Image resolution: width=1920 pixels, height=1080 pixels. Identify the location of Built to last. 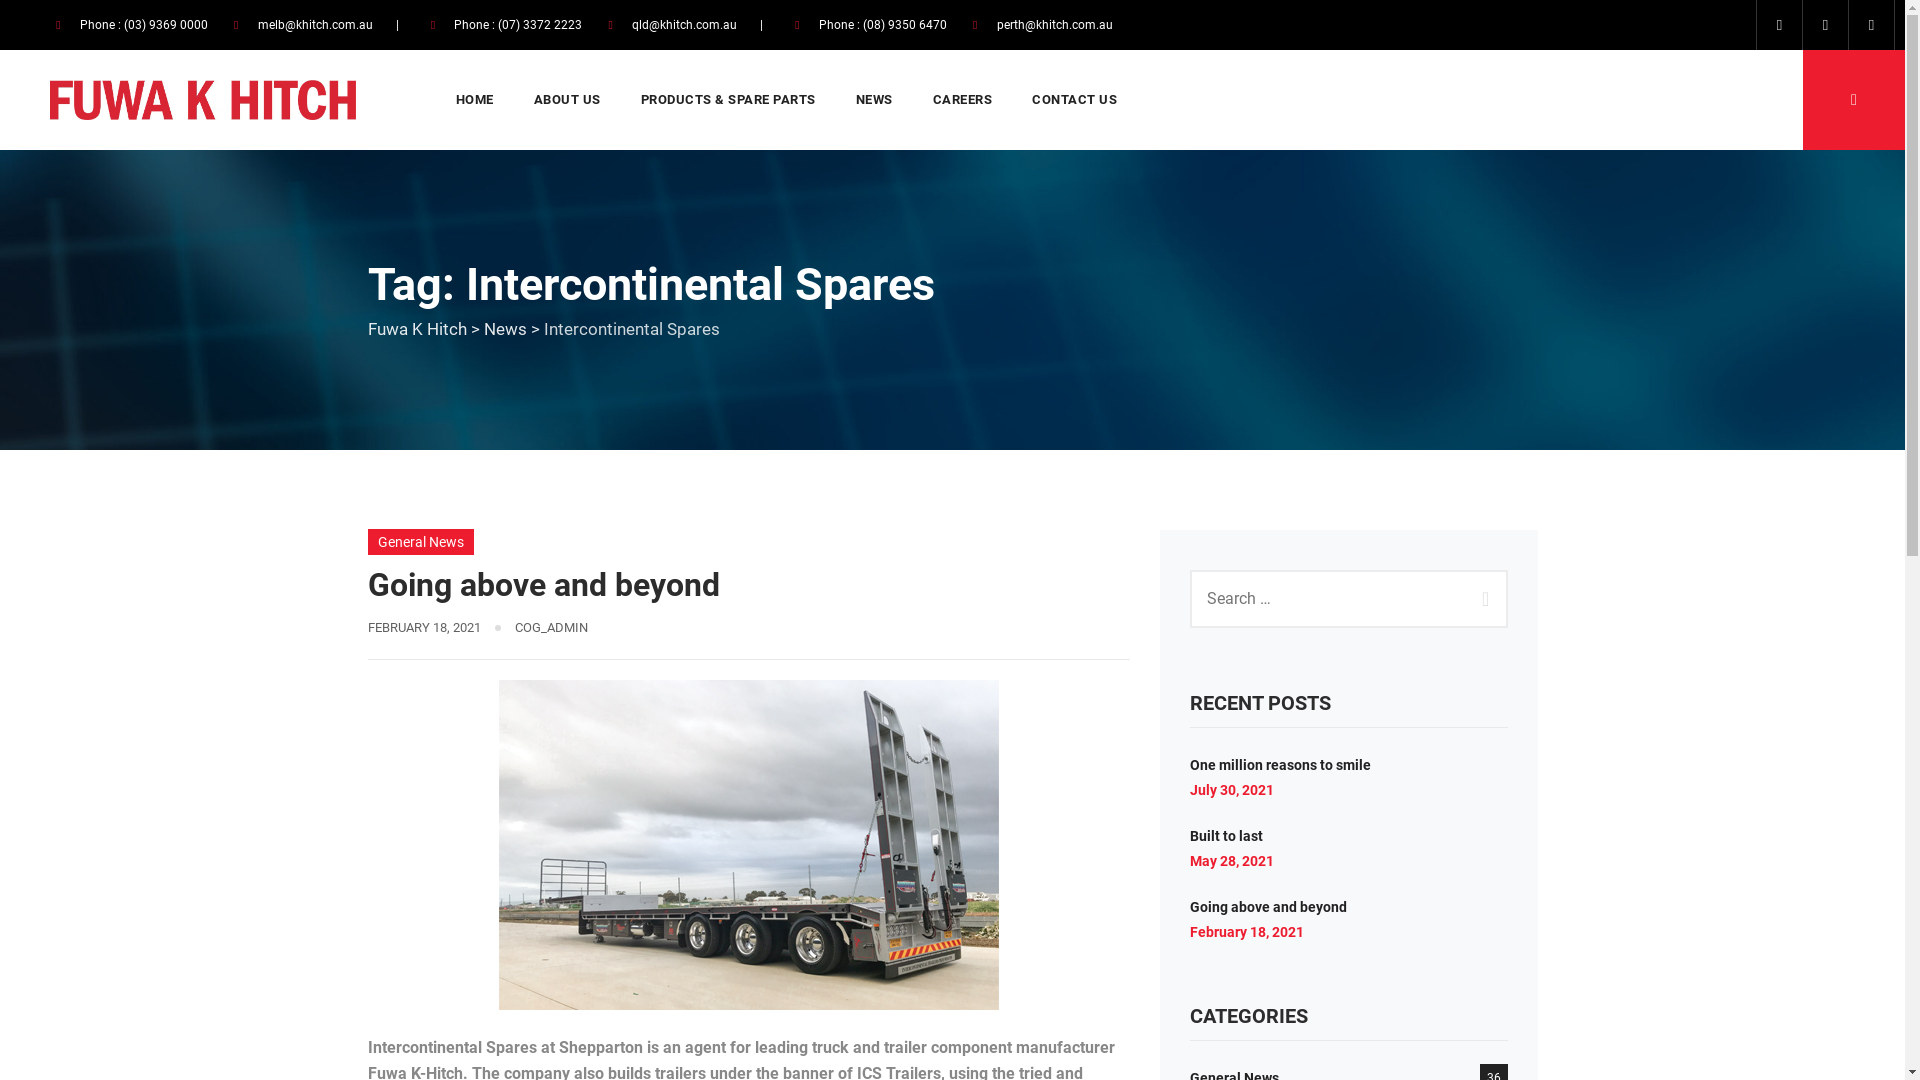
(1226, 836).